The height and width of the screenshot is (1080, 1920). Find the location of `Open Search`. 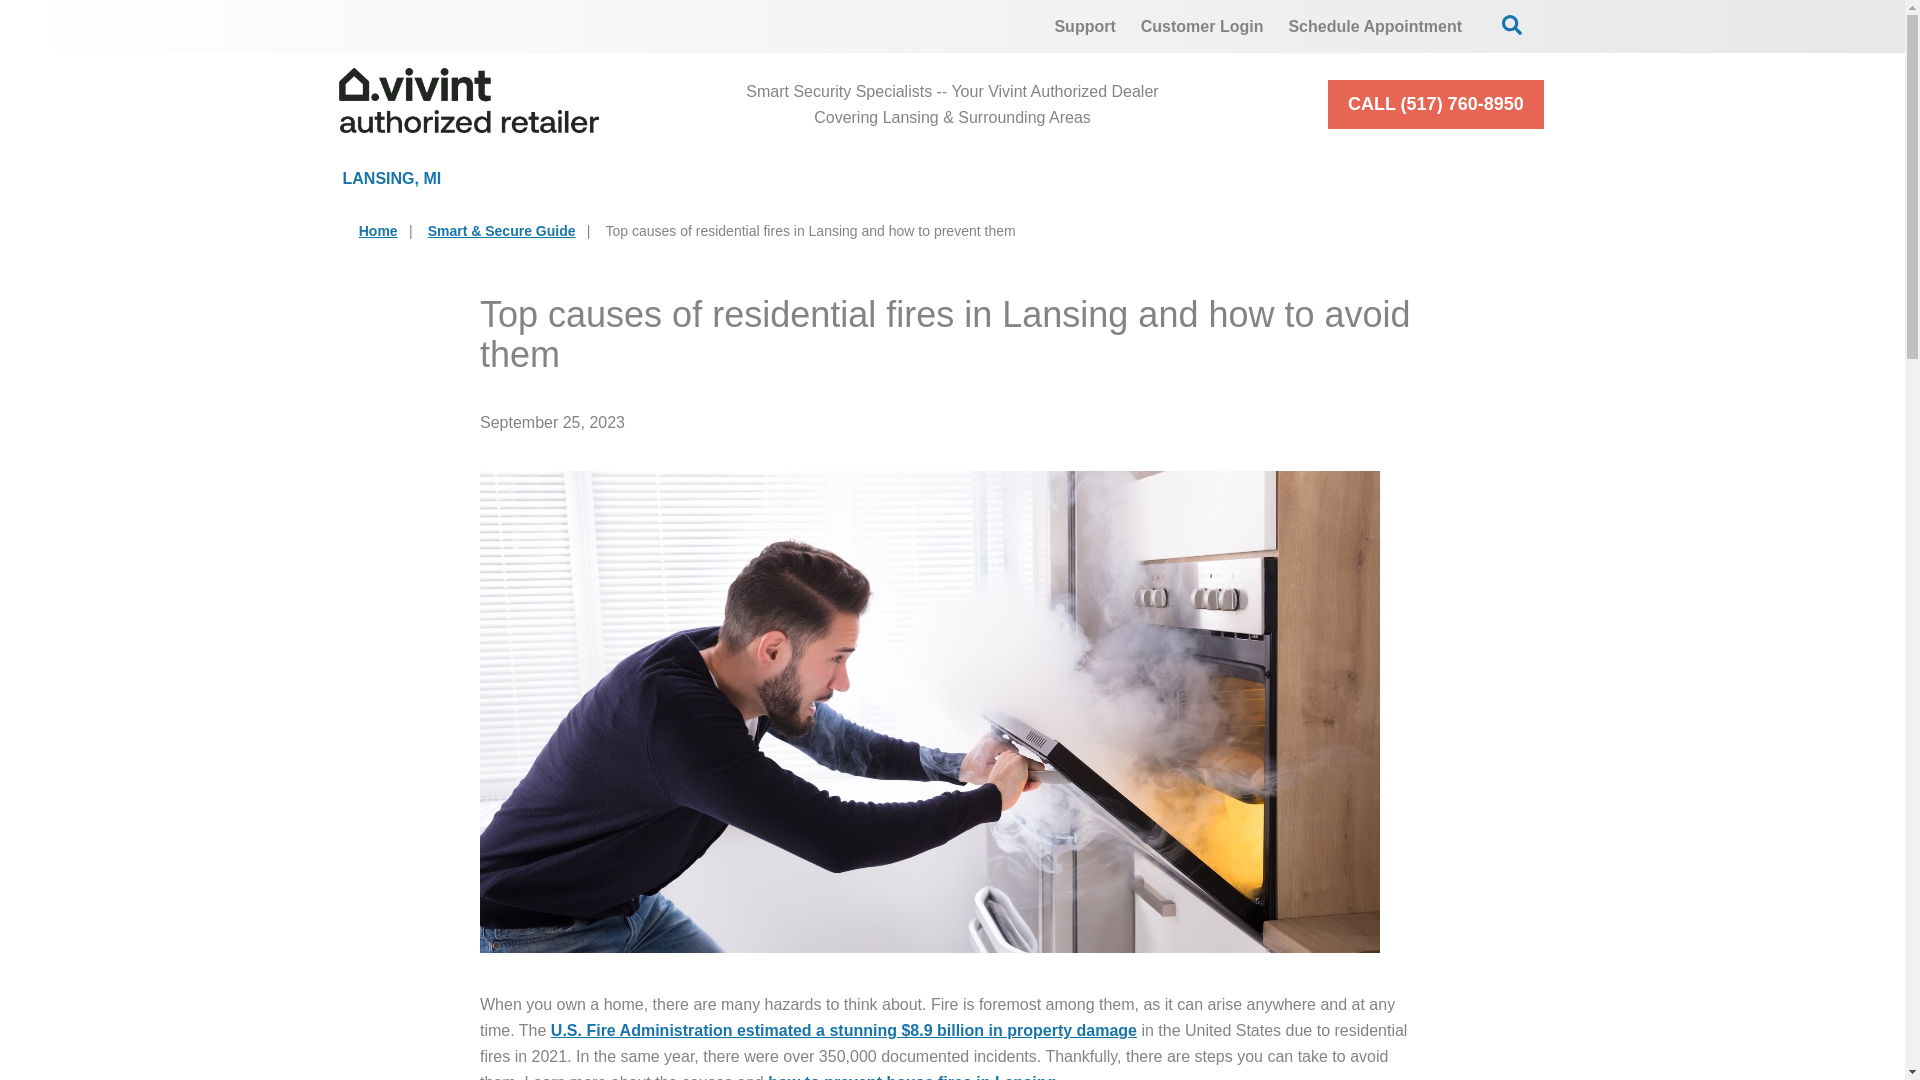

Open Search is located at coordinates (1512, 24).